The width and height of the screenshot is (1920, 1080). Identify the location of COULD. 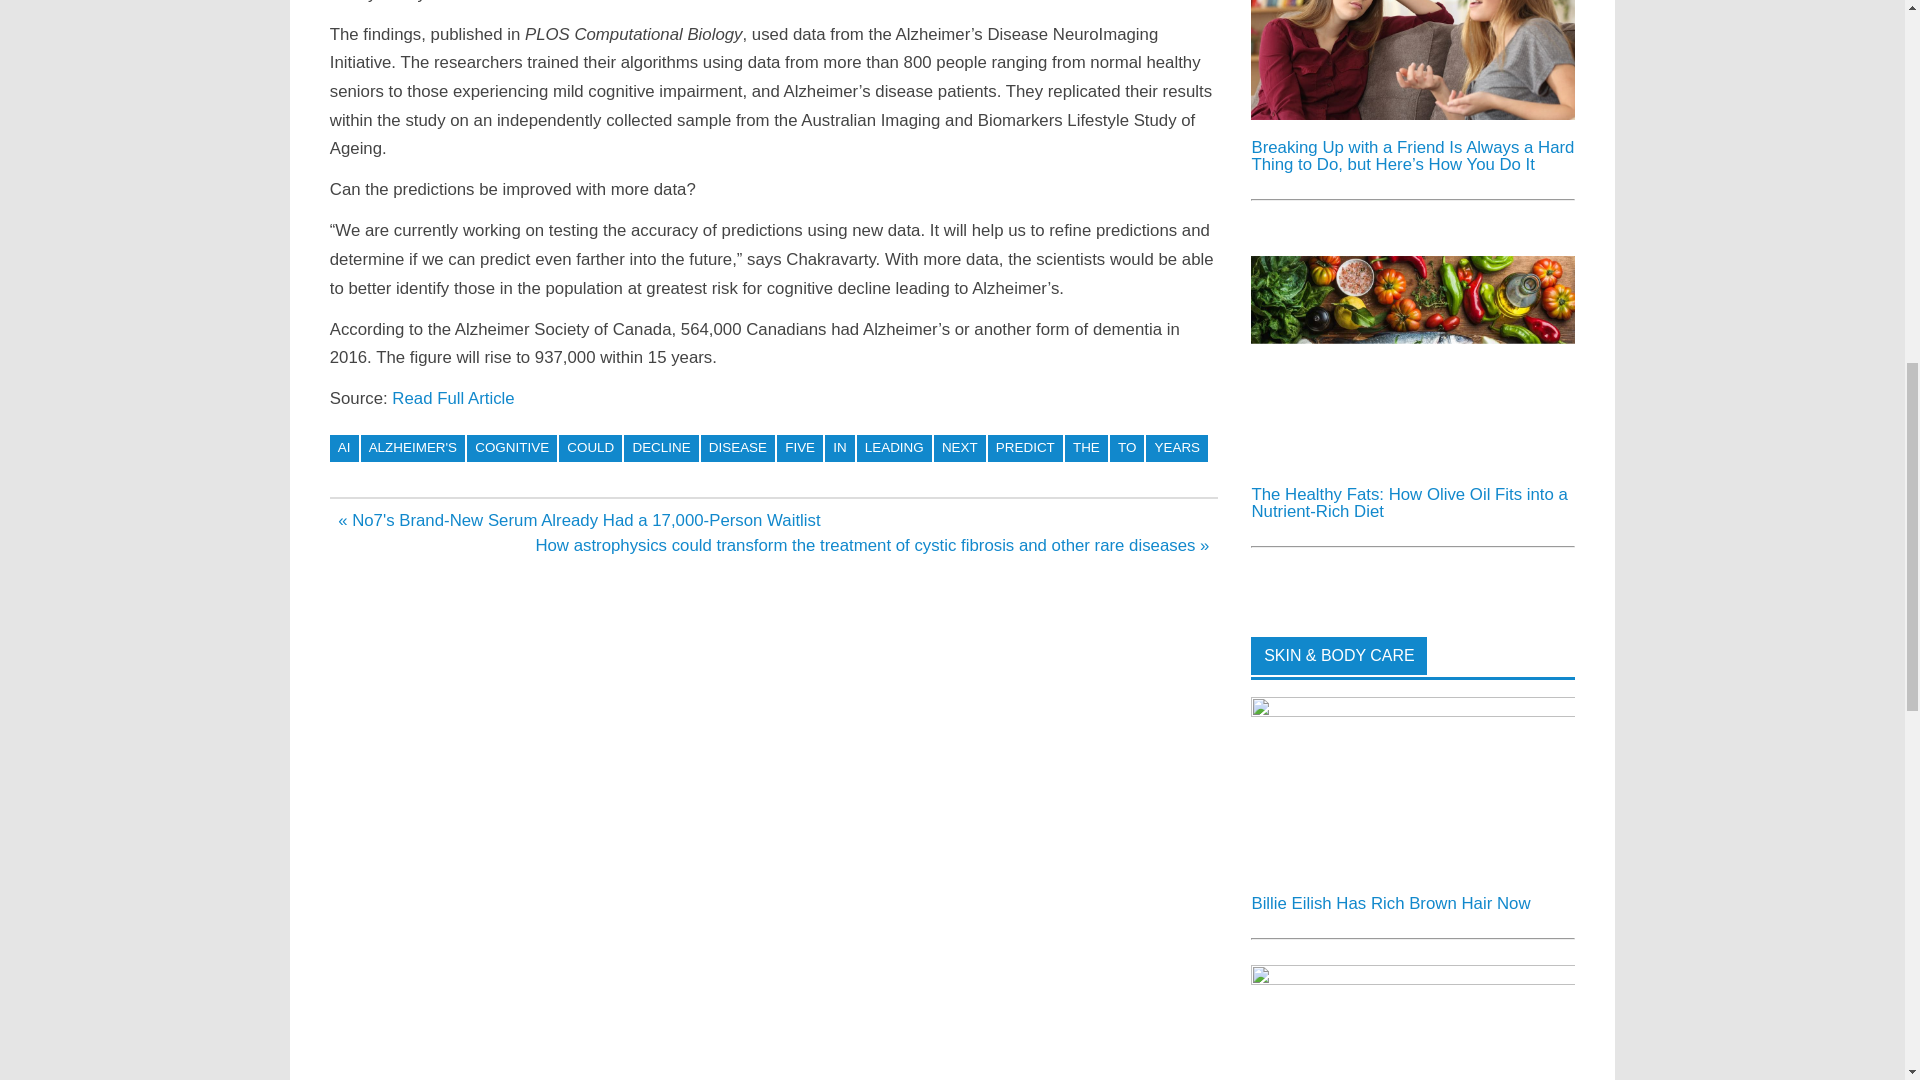
(590, 448).